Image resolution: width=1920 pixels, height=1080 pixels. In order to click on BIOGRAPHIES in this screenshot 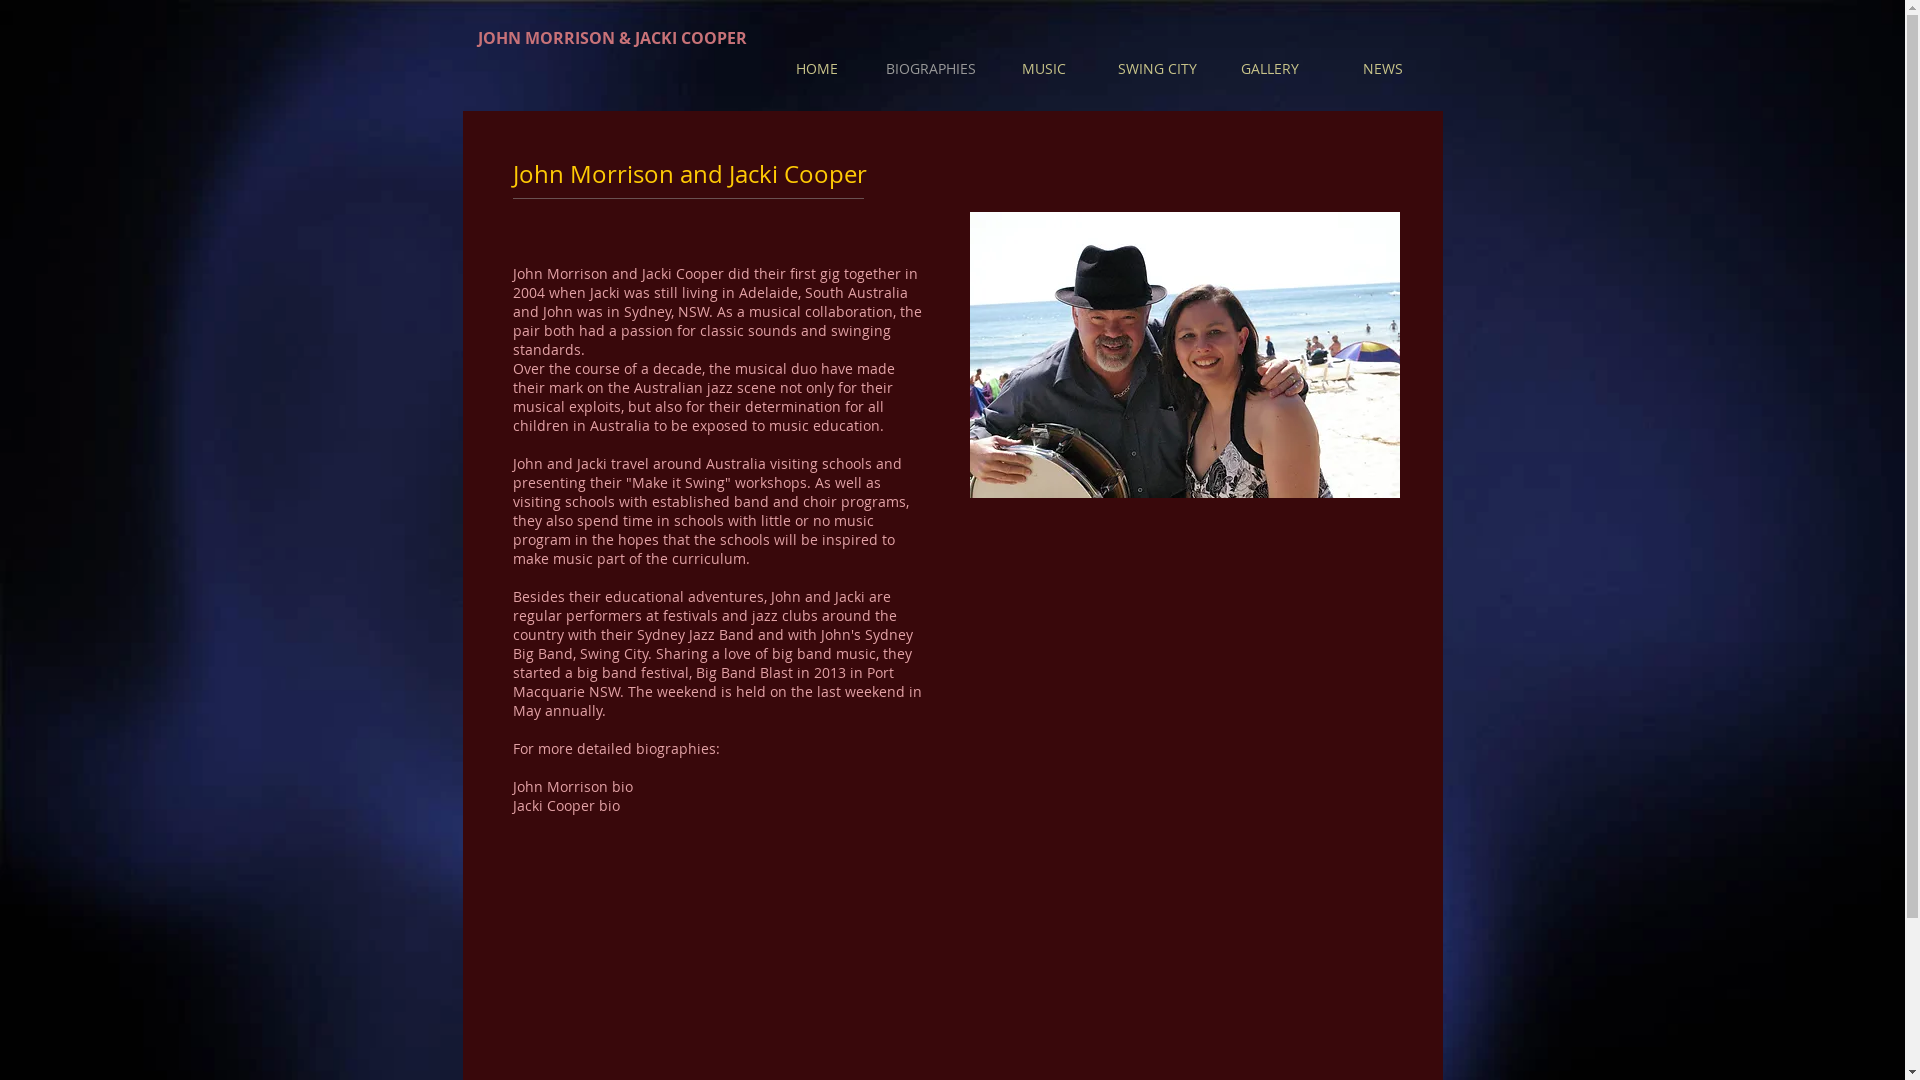, I will do `click(930, 68)`.